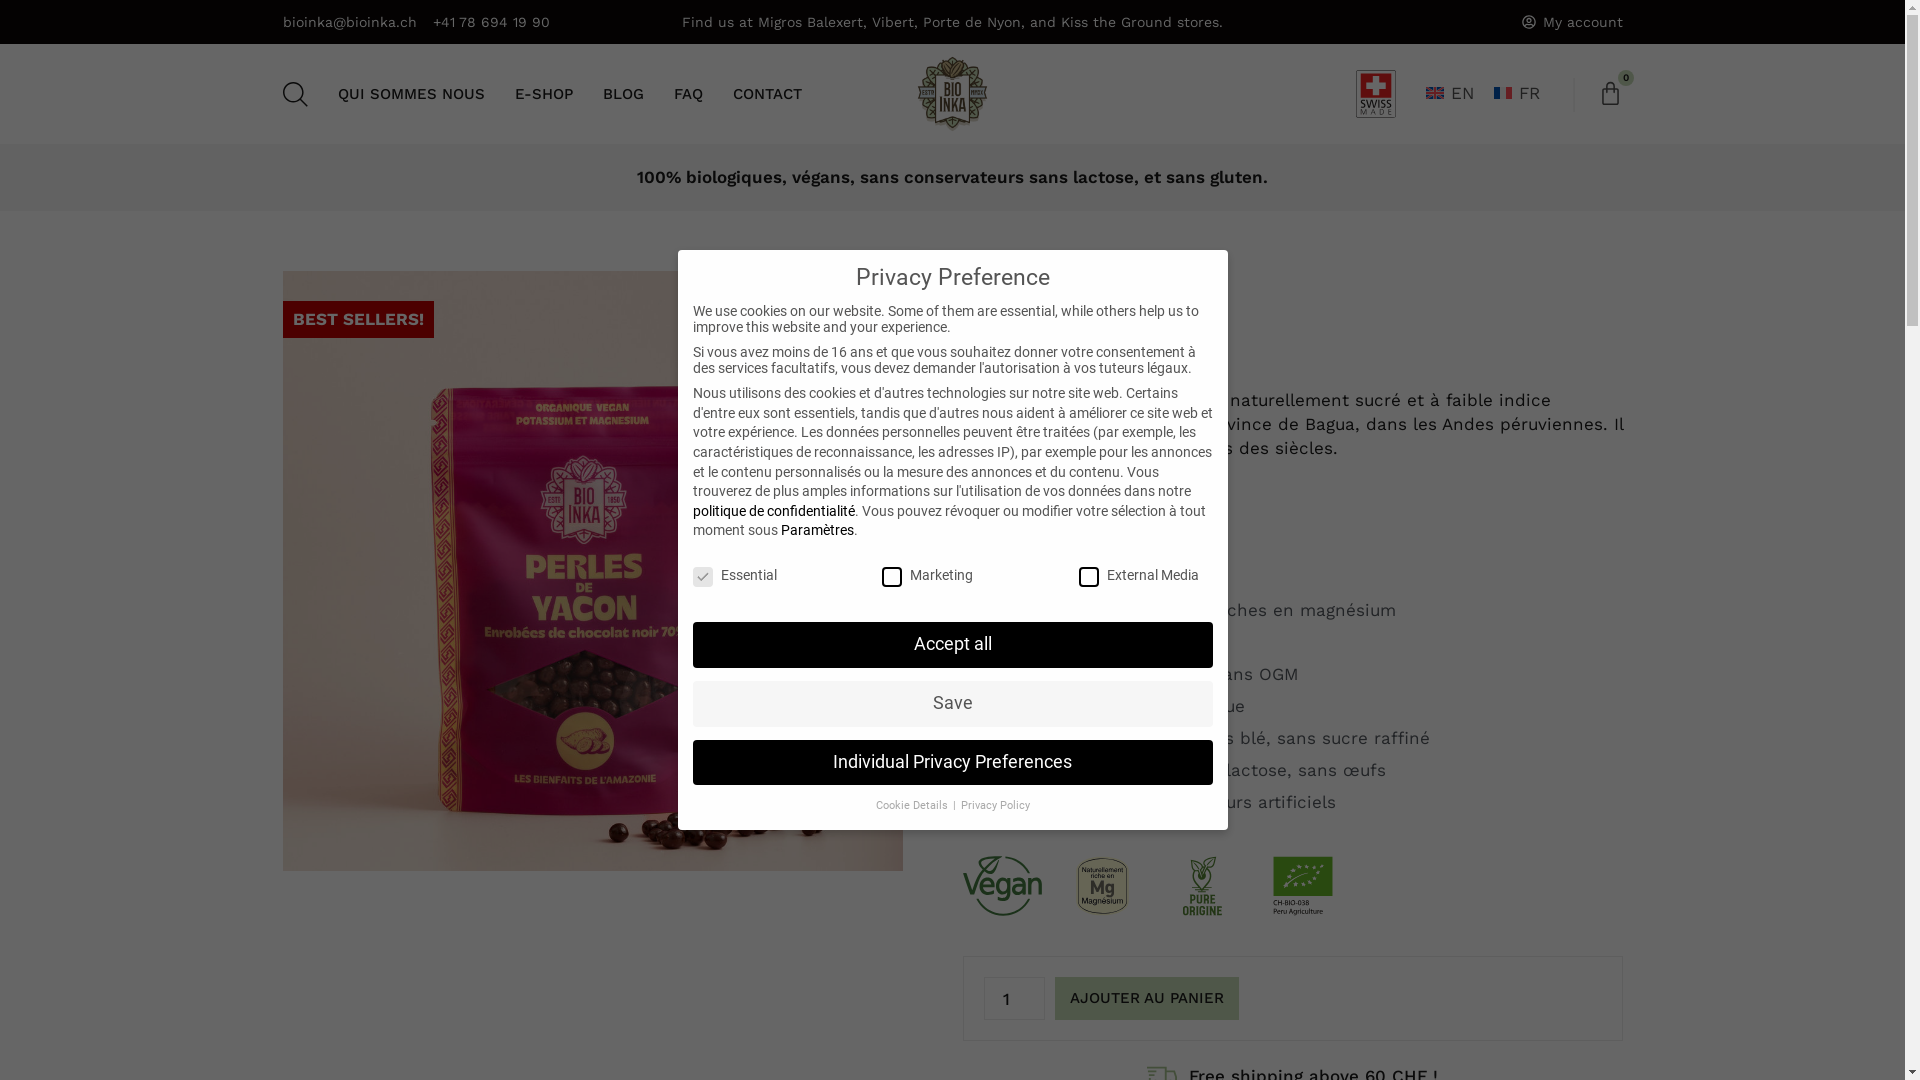 Image resolution: width=1920 pixels, height=1080 pixels. I want to click on BLOG, so click(622, 94).